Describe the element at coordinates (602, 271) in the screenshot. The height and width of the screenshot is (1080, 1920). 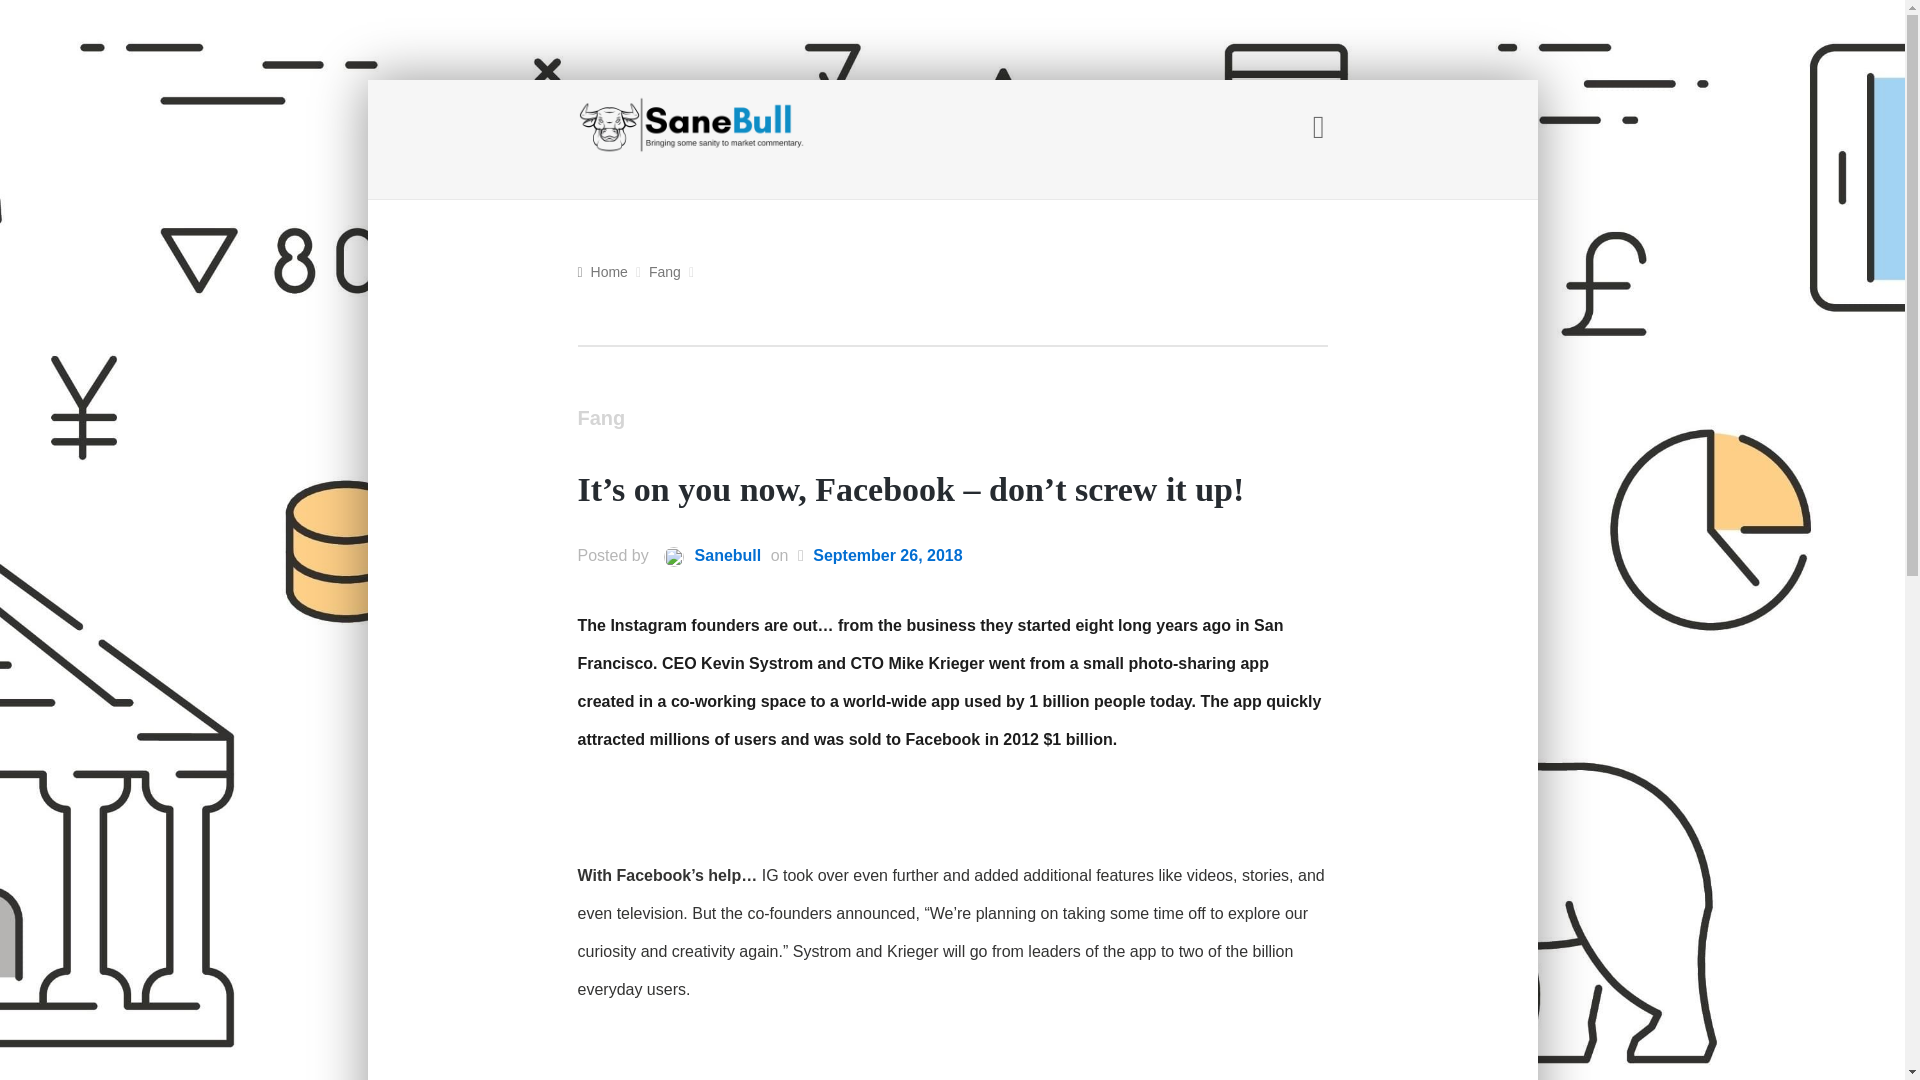
I see `Home` at that location.